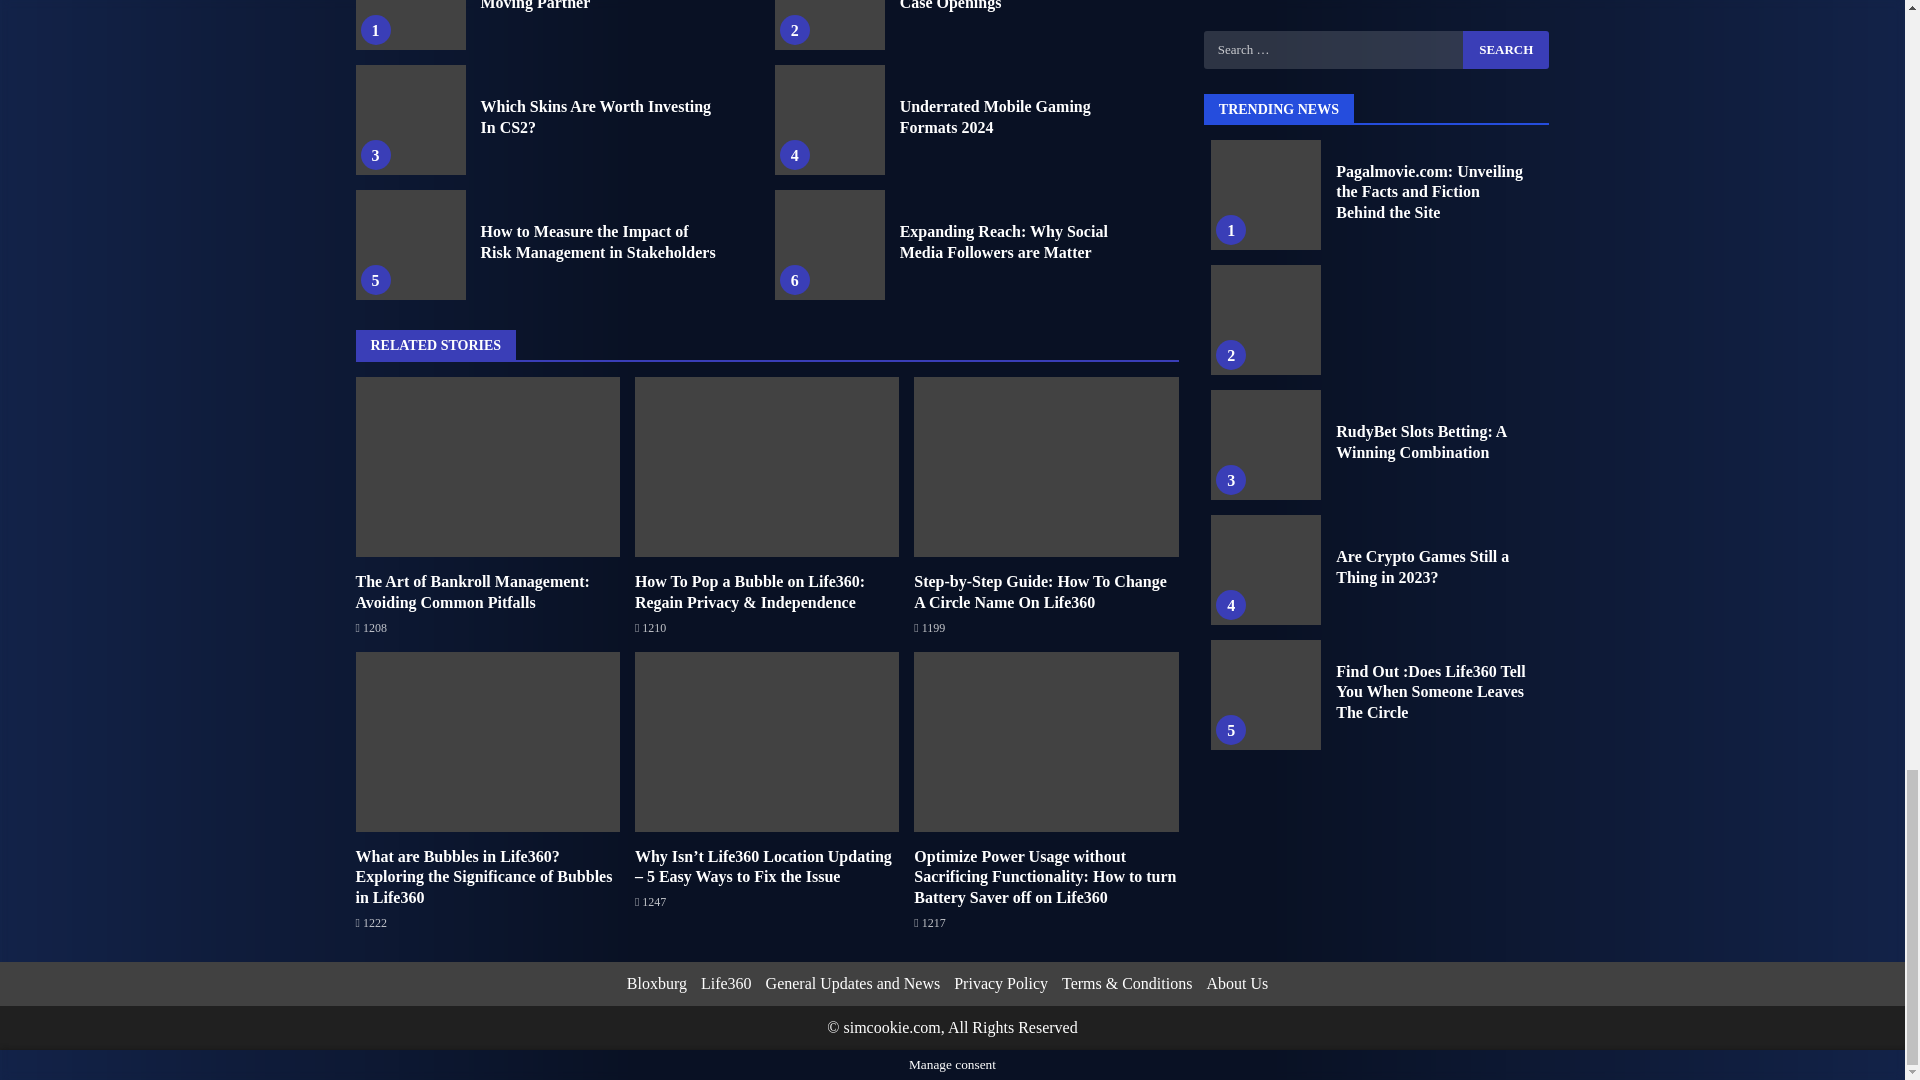 The image size is (1920, 1080). I want to click on Which Skins Are Worth Investing In CS2?, so click(410, 119).